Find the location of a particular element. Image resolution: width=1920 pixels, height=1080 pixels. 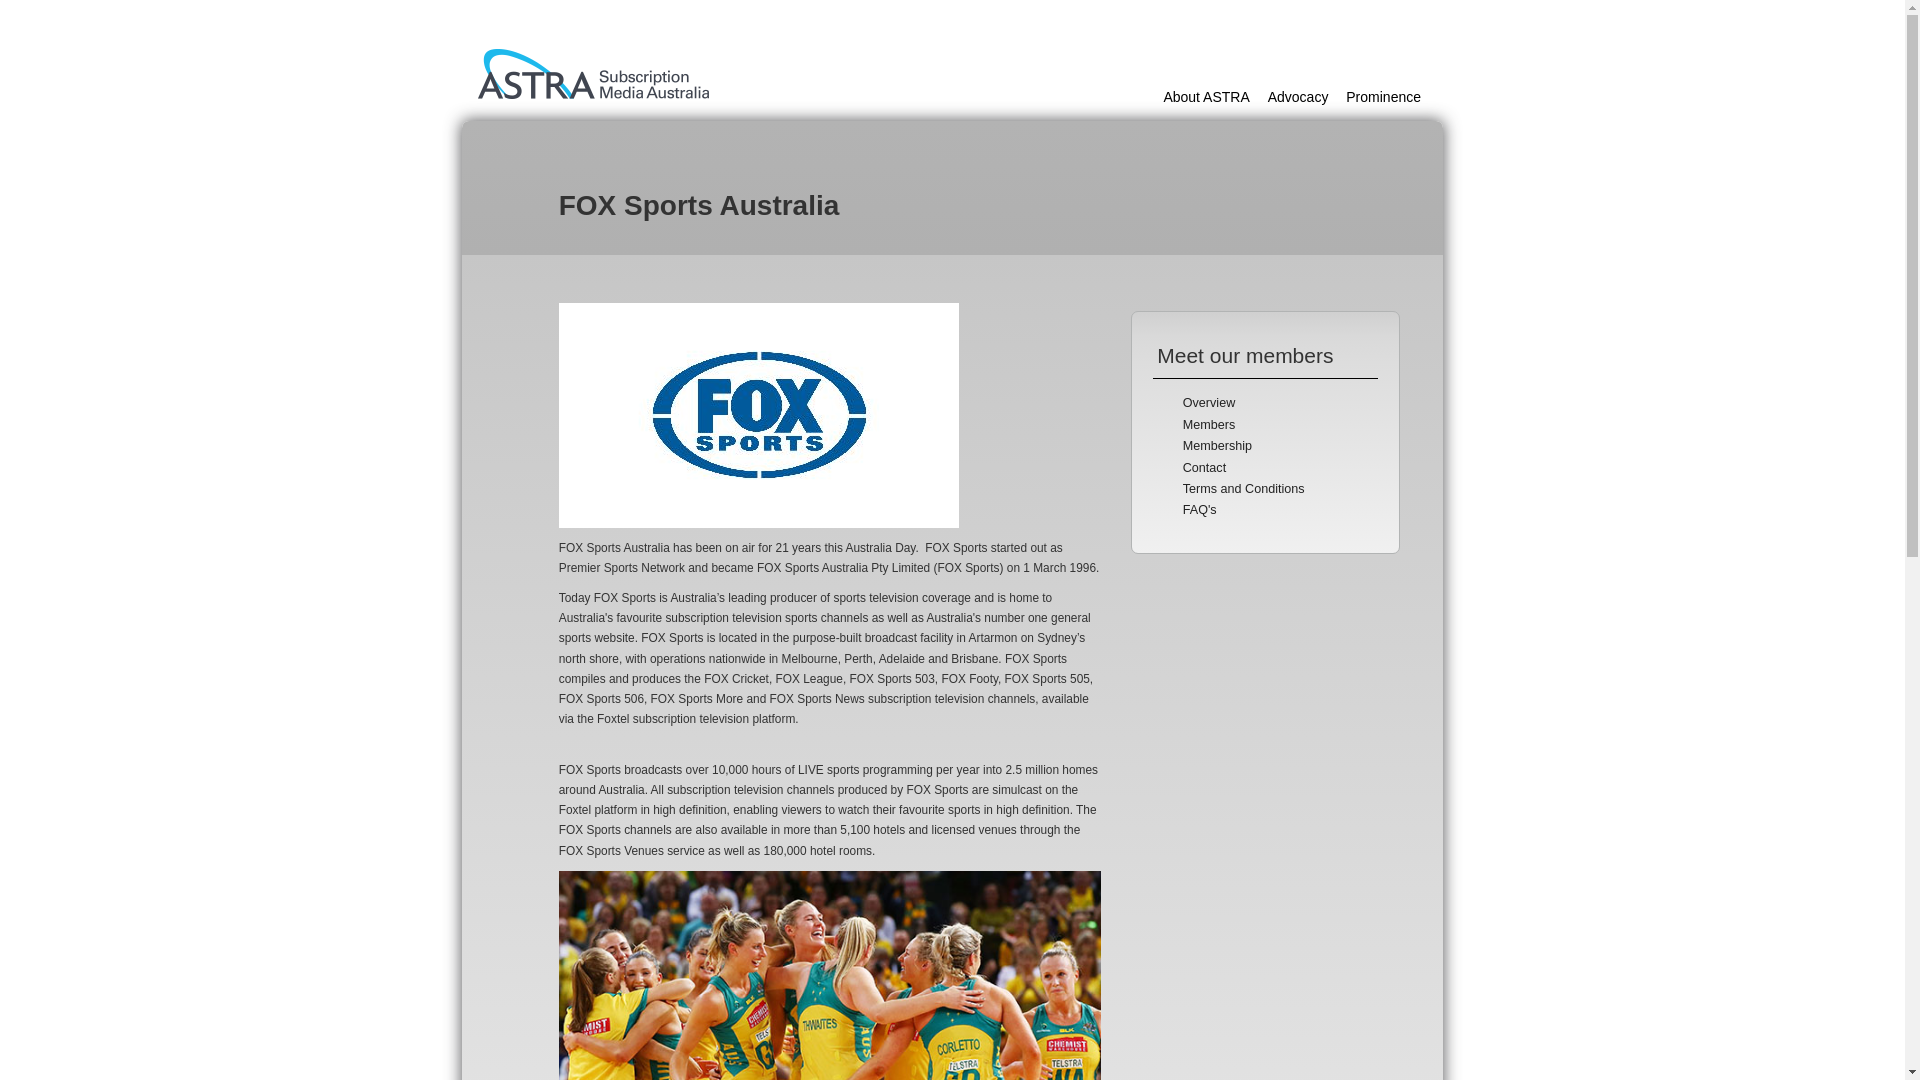

Overview is located at coordinates (1208, 403).